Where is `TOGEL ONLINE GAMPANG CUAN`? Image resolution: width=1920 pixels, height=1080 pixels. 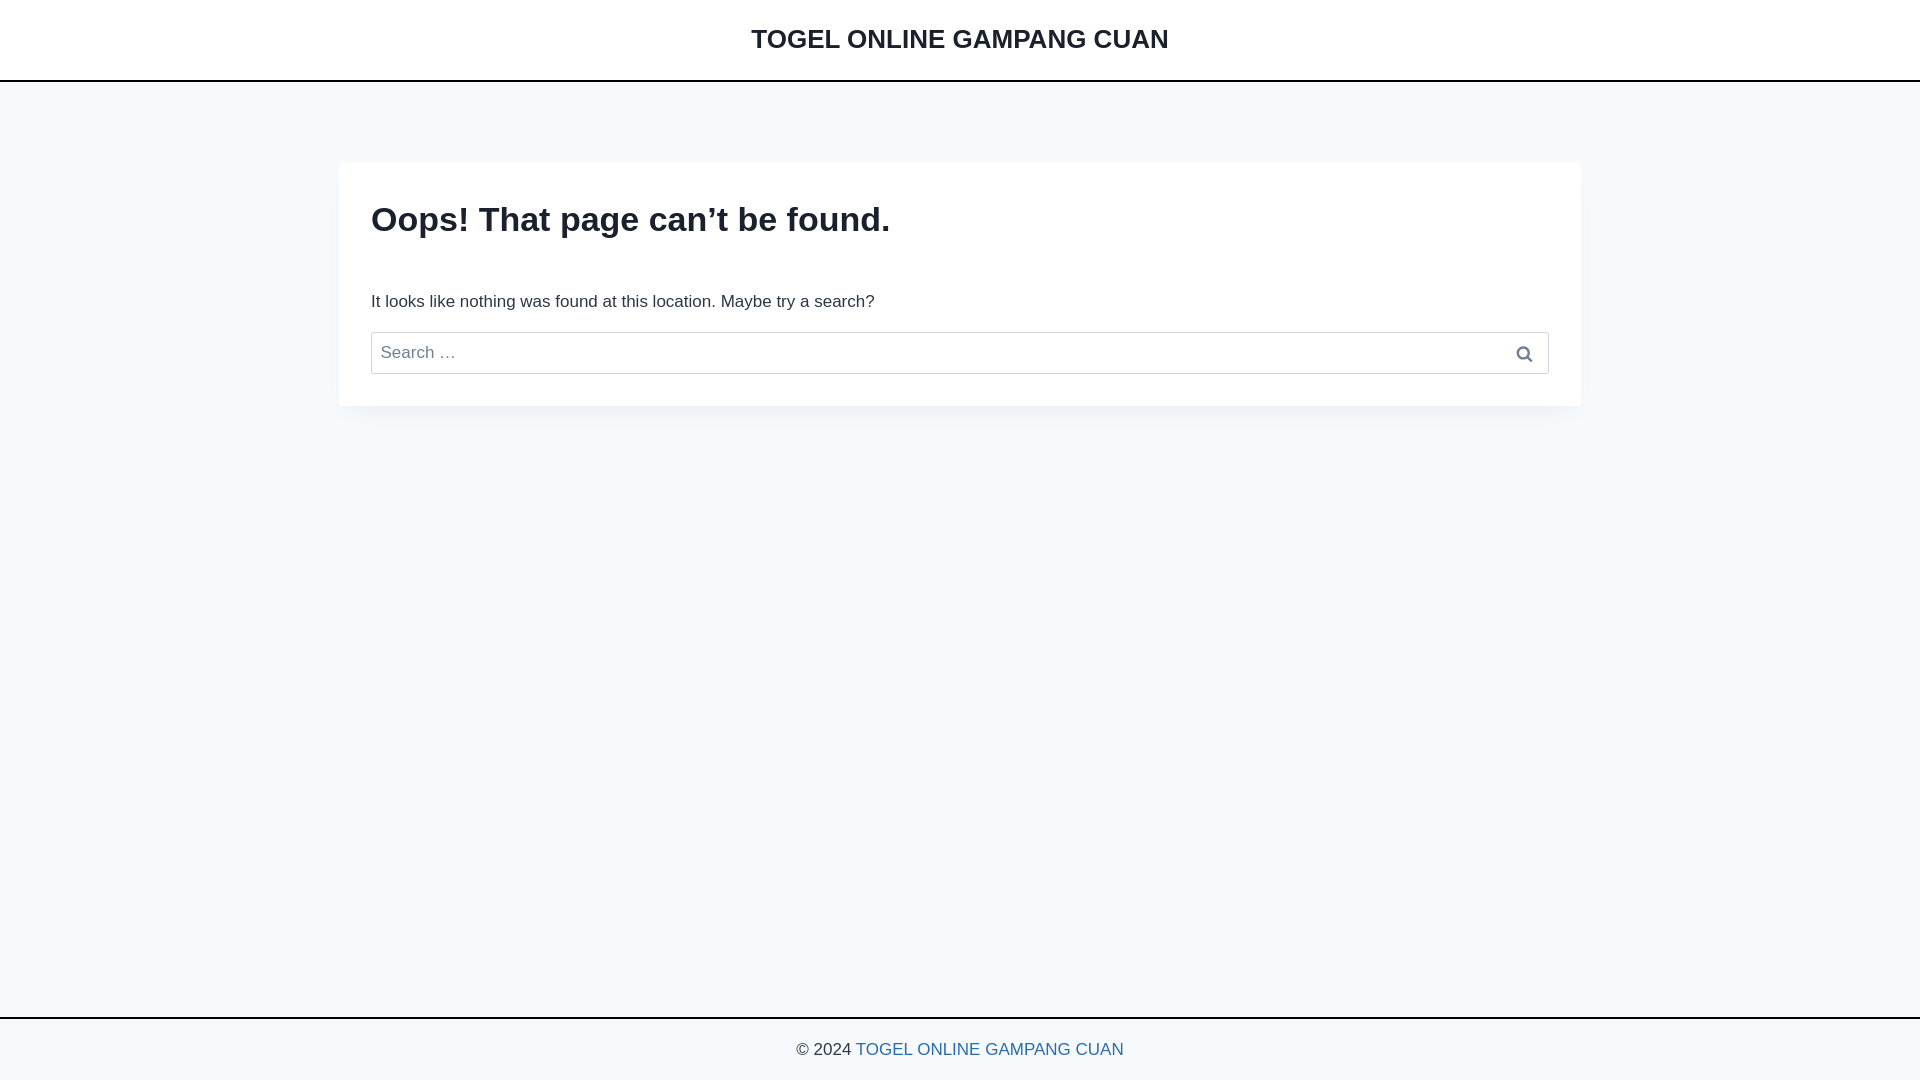 TOGEL ONLINE GAMPANG CUAN is located at coordinates (990, 1050).